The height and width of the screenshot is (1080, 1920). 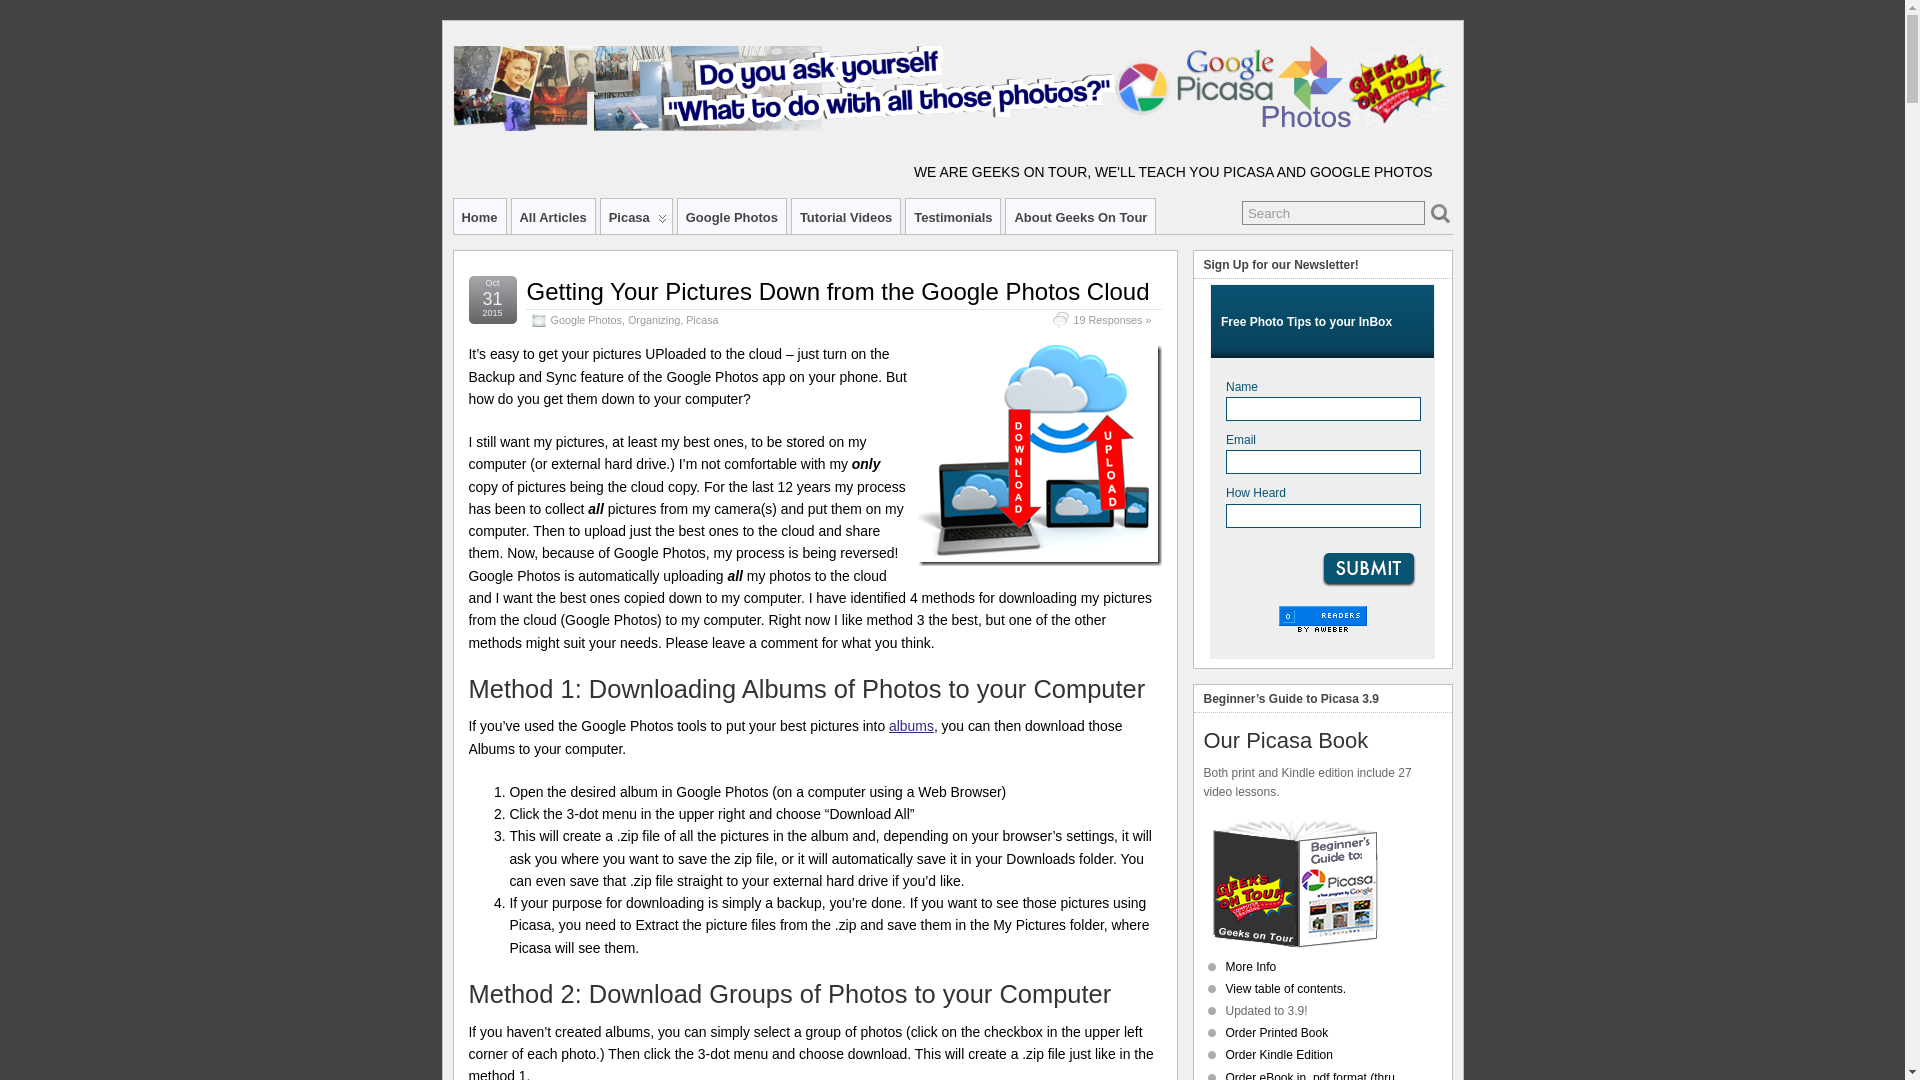 What do you see at coordinates (910, 726) in the screenshot?
I see `albums` at bounding box center [910, 726].